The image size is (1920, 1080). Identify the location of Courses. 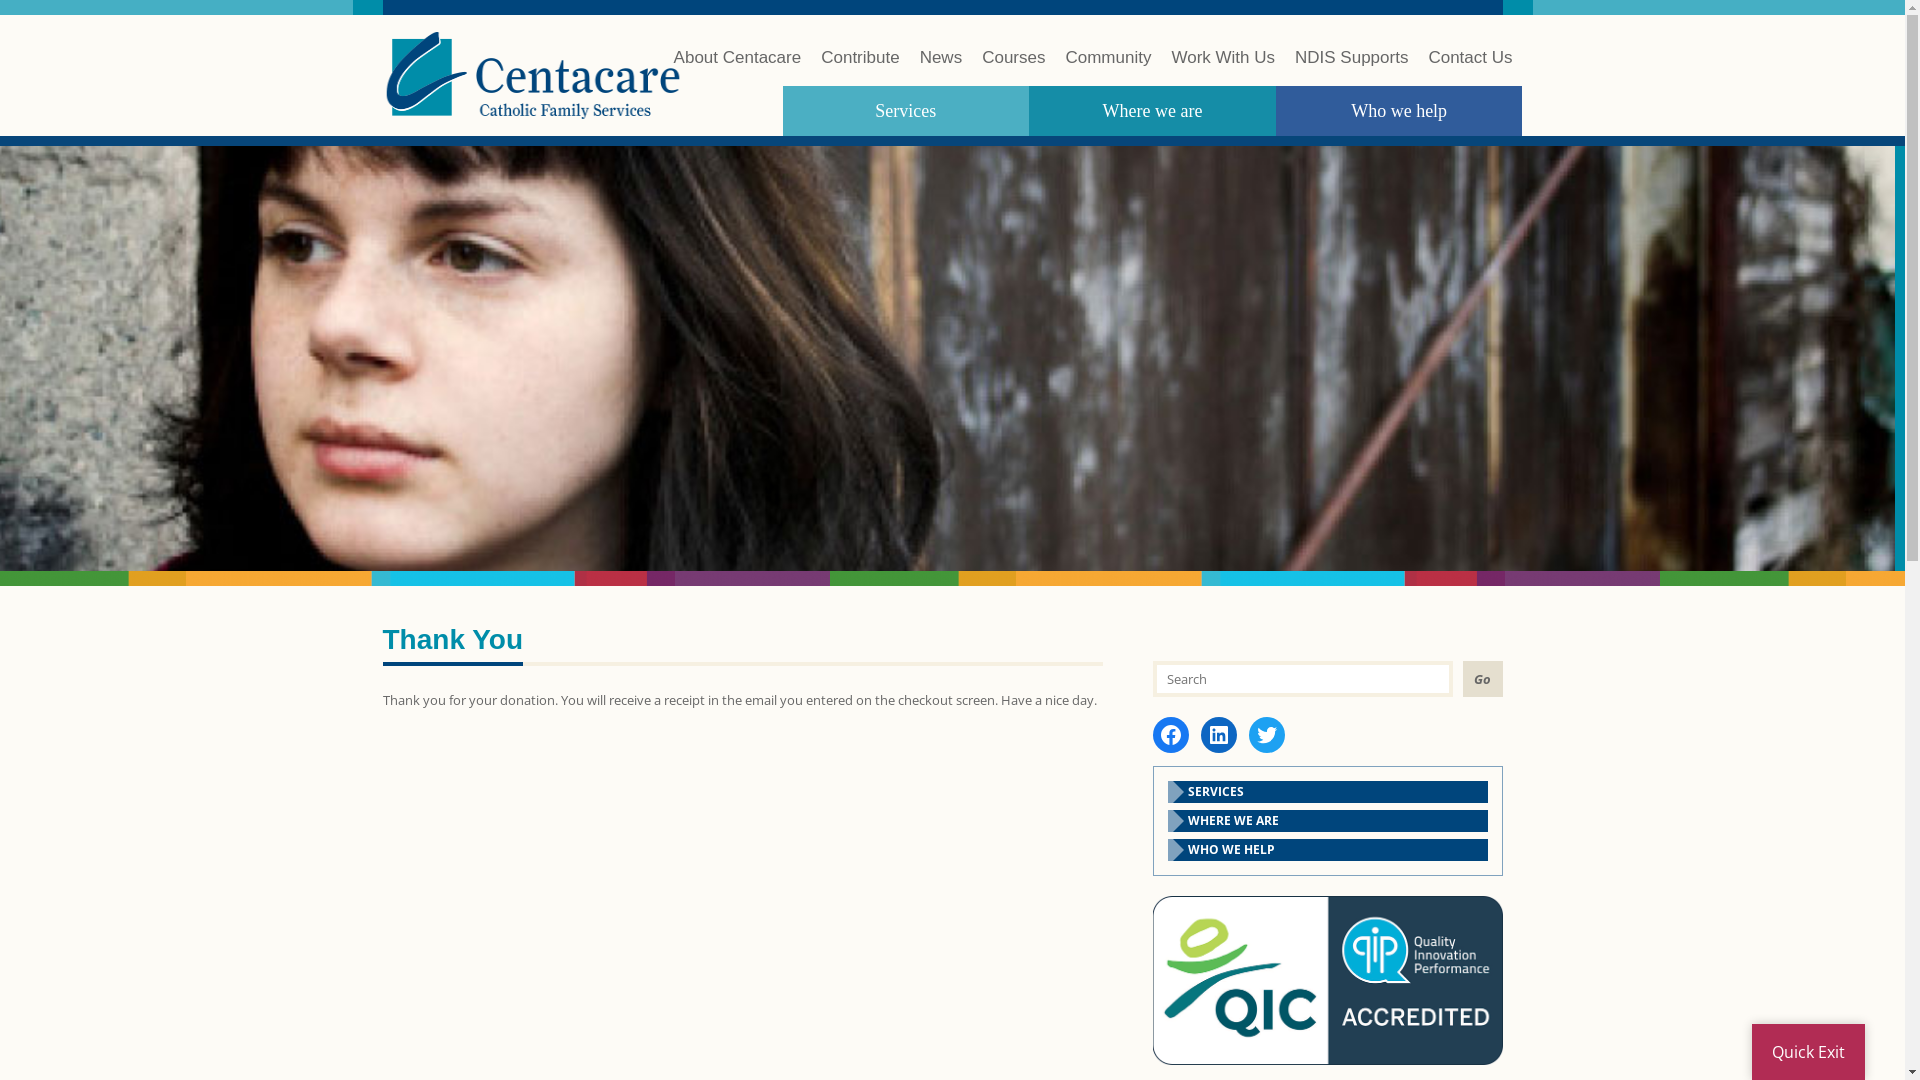
(1014, 68).